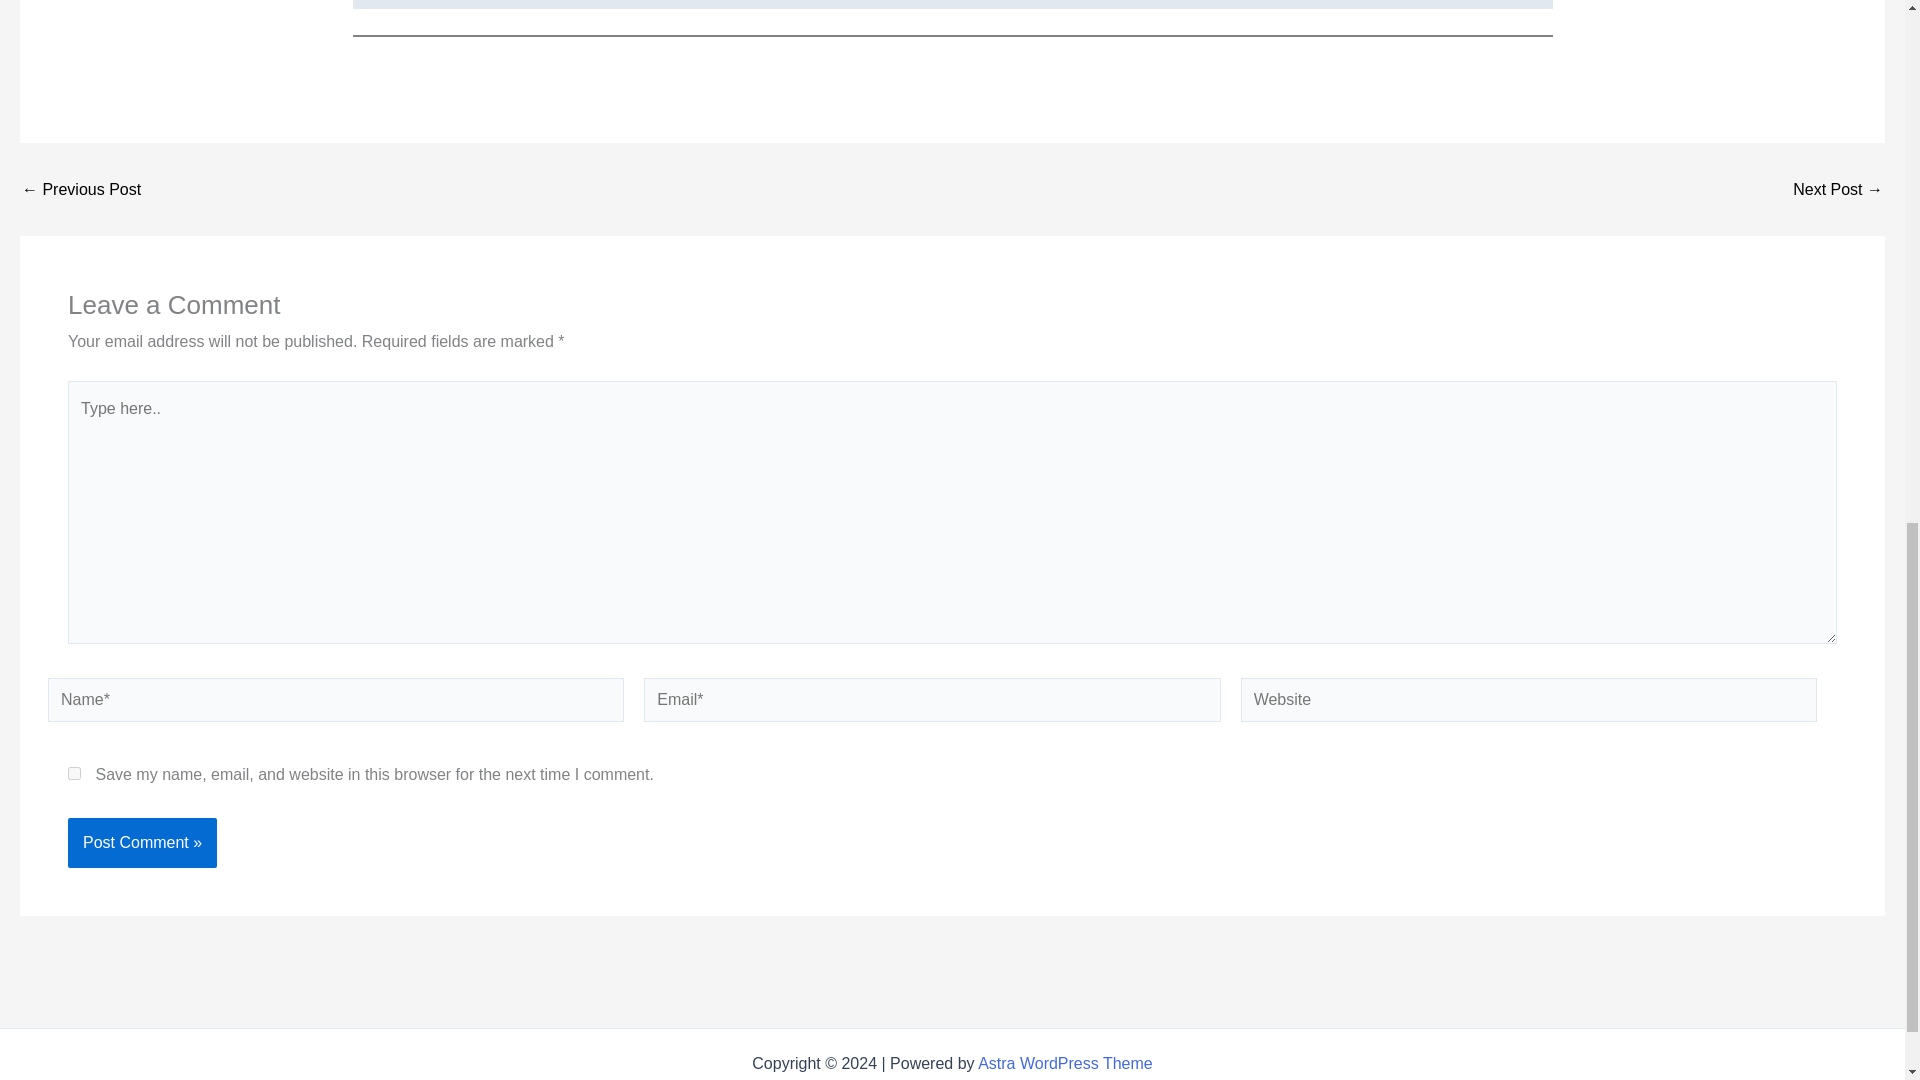  What do you see at coordinates (80, 190) in the screenshot?
I see `Addictions, Alcoholism and Trauma` at bounding box center [80, 190].